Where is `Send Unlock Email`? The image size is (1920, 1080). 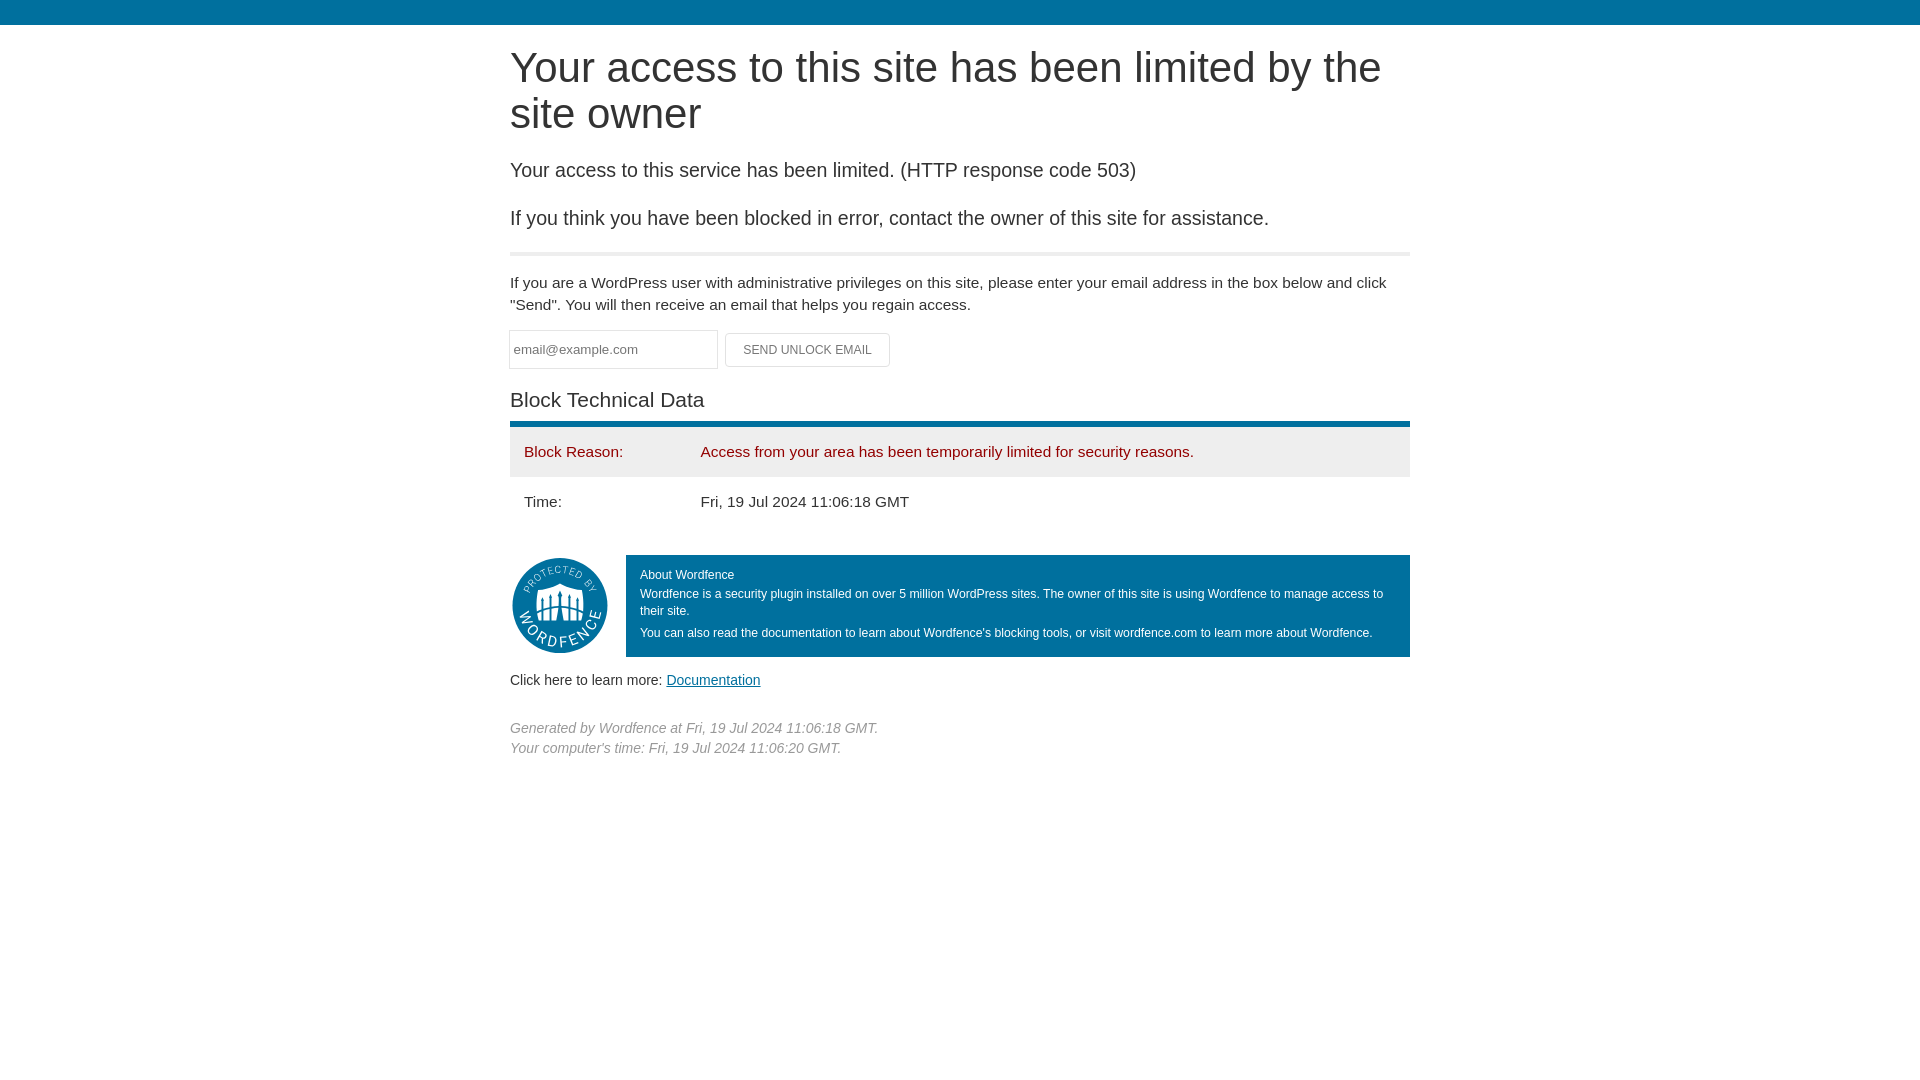 Send Unlock Email is located at coordinates (808, 350).